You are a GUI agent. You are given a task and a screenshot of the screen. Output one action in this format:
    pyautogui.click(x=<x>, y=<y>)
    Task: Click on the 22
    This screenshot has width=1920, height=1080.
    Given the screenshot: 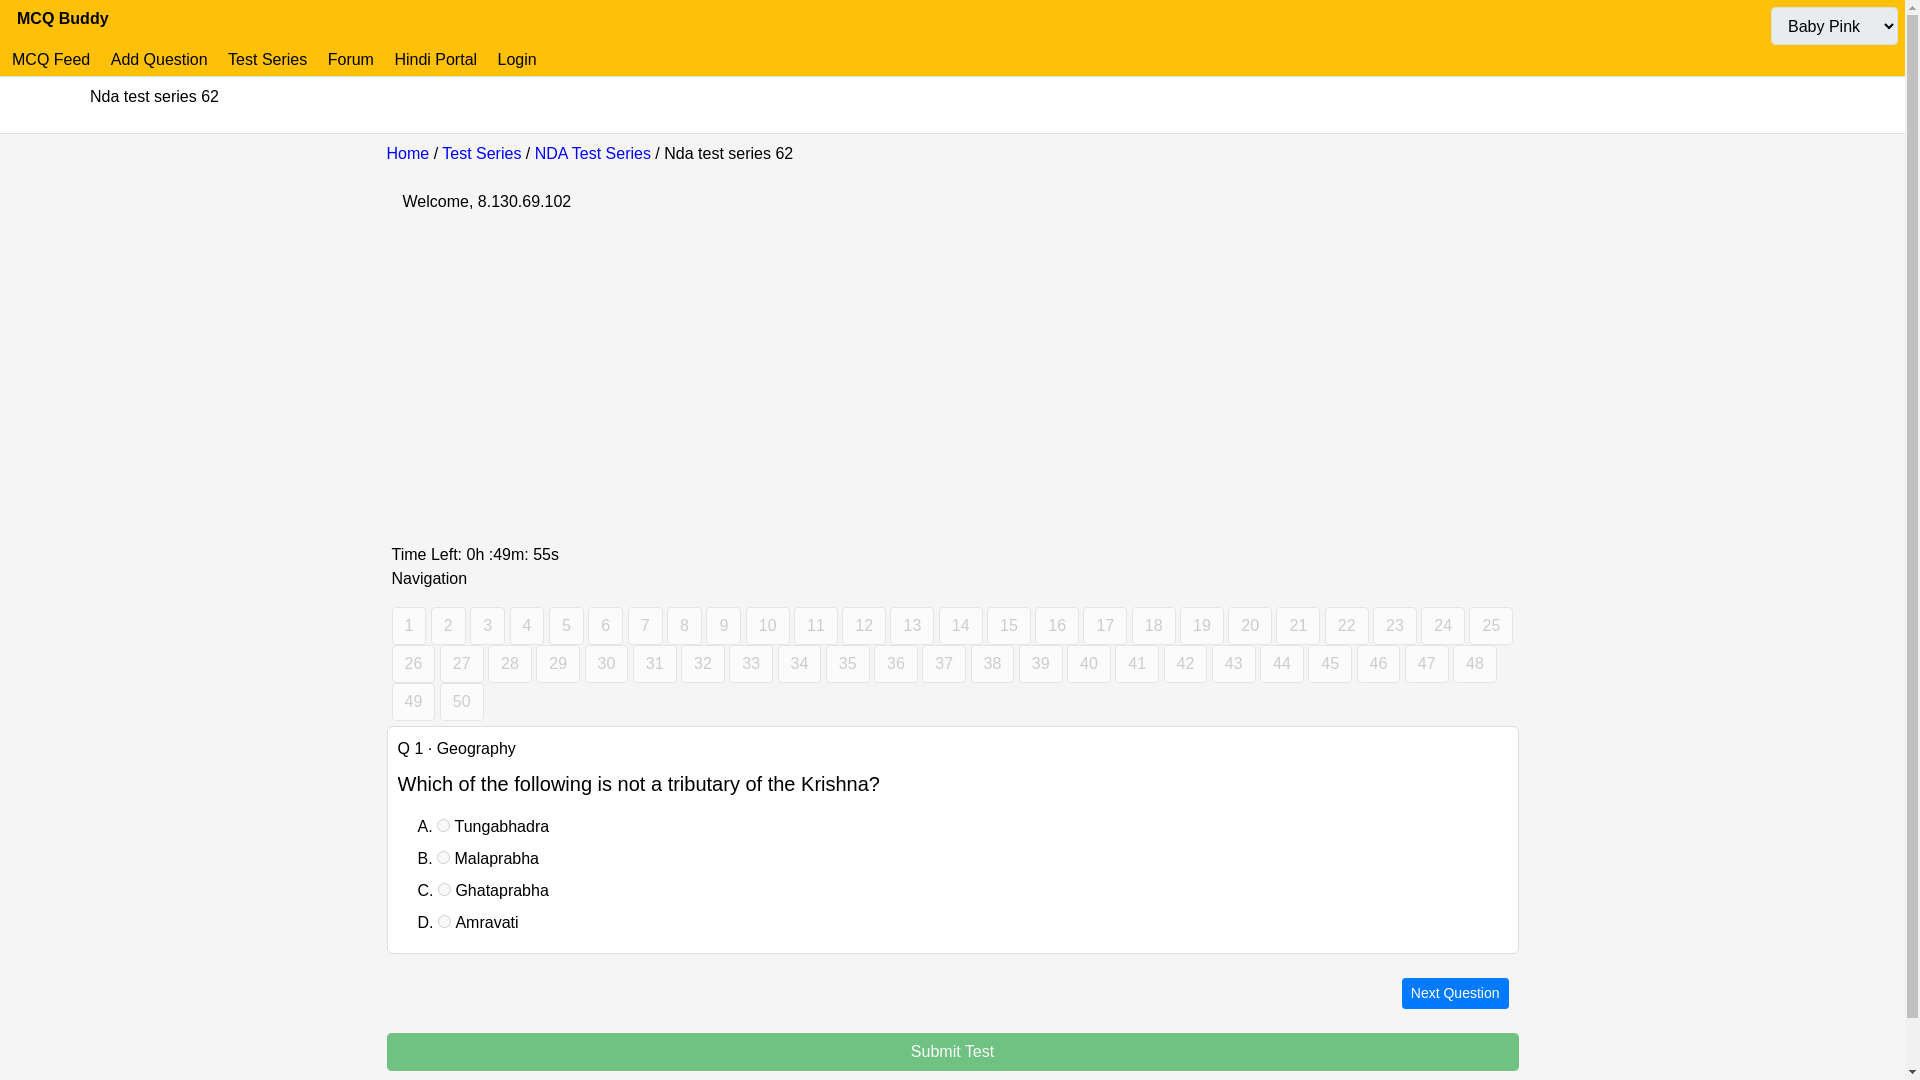 What is the action you would take?
    pyautogui.click(x=1346, y=625)
    